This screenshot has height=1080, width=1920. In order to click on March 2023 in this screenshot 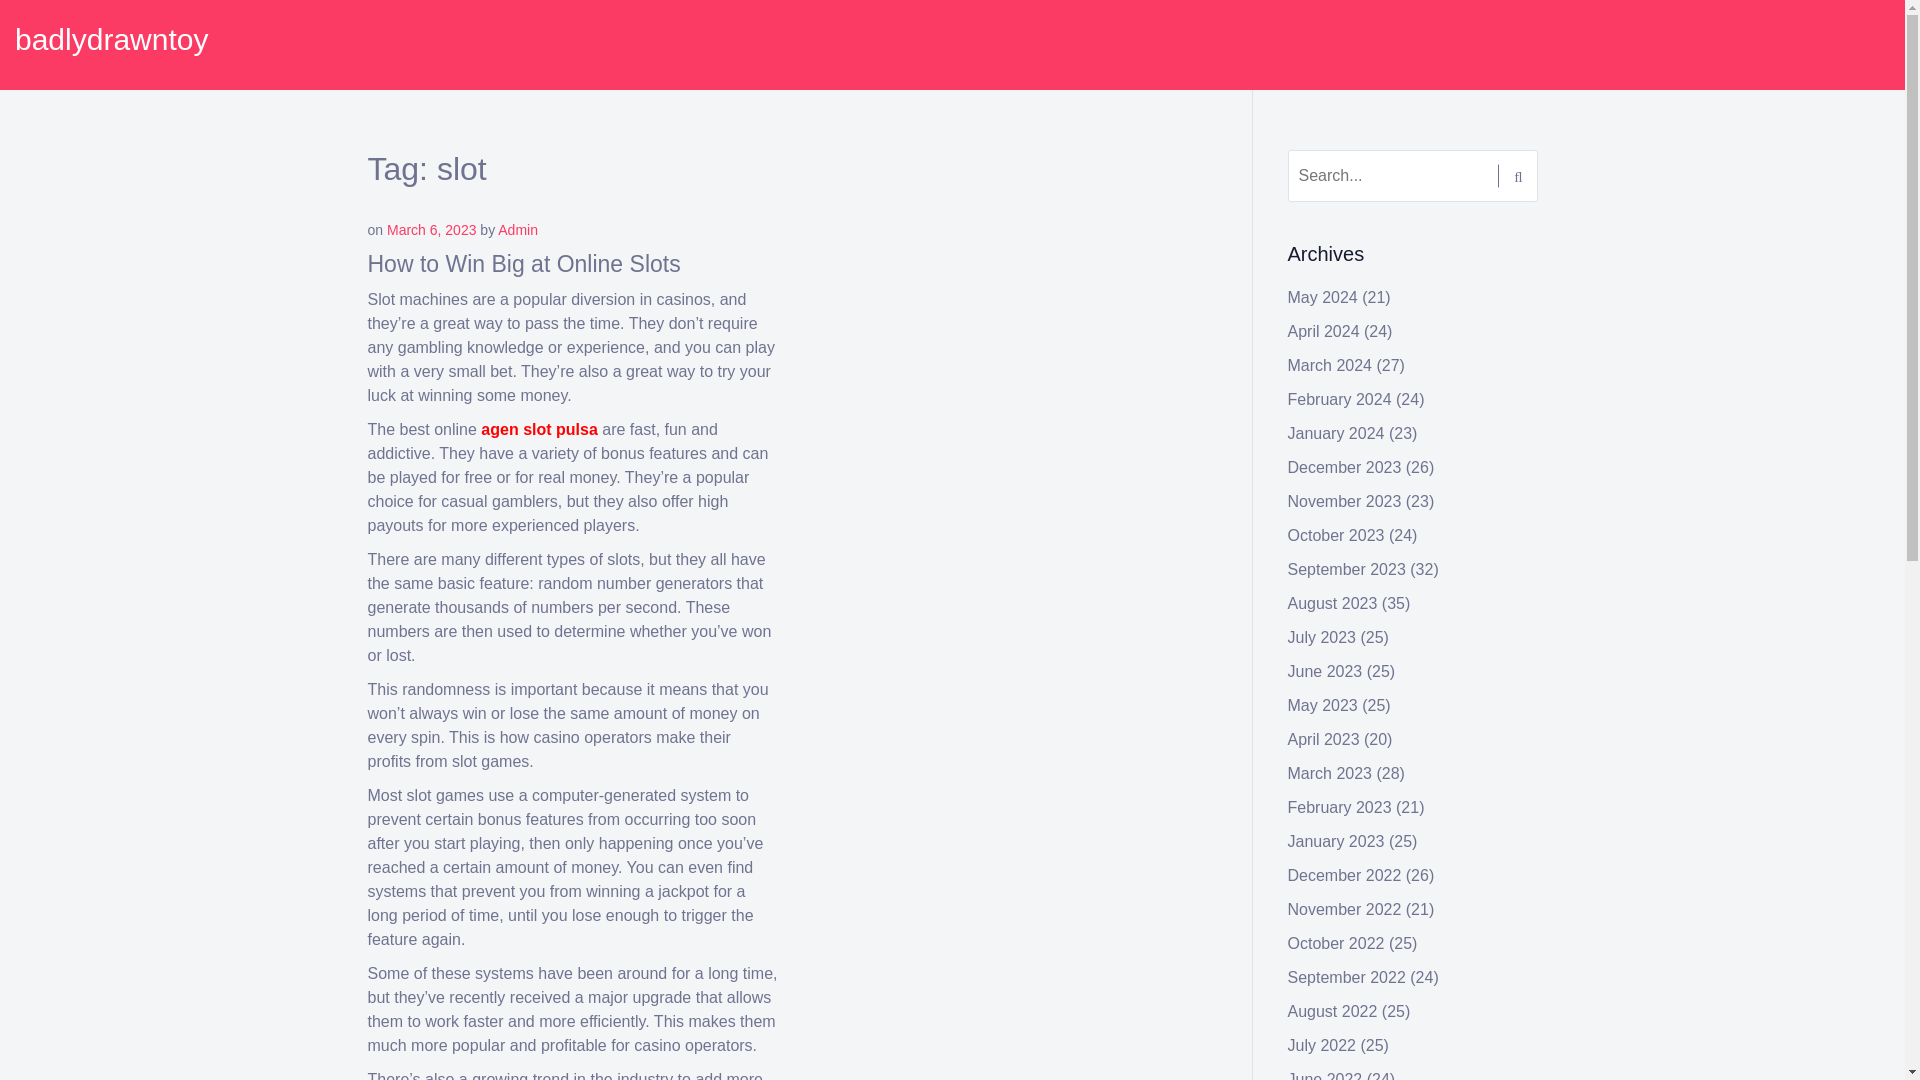, I will do `click(1330, 772)`.